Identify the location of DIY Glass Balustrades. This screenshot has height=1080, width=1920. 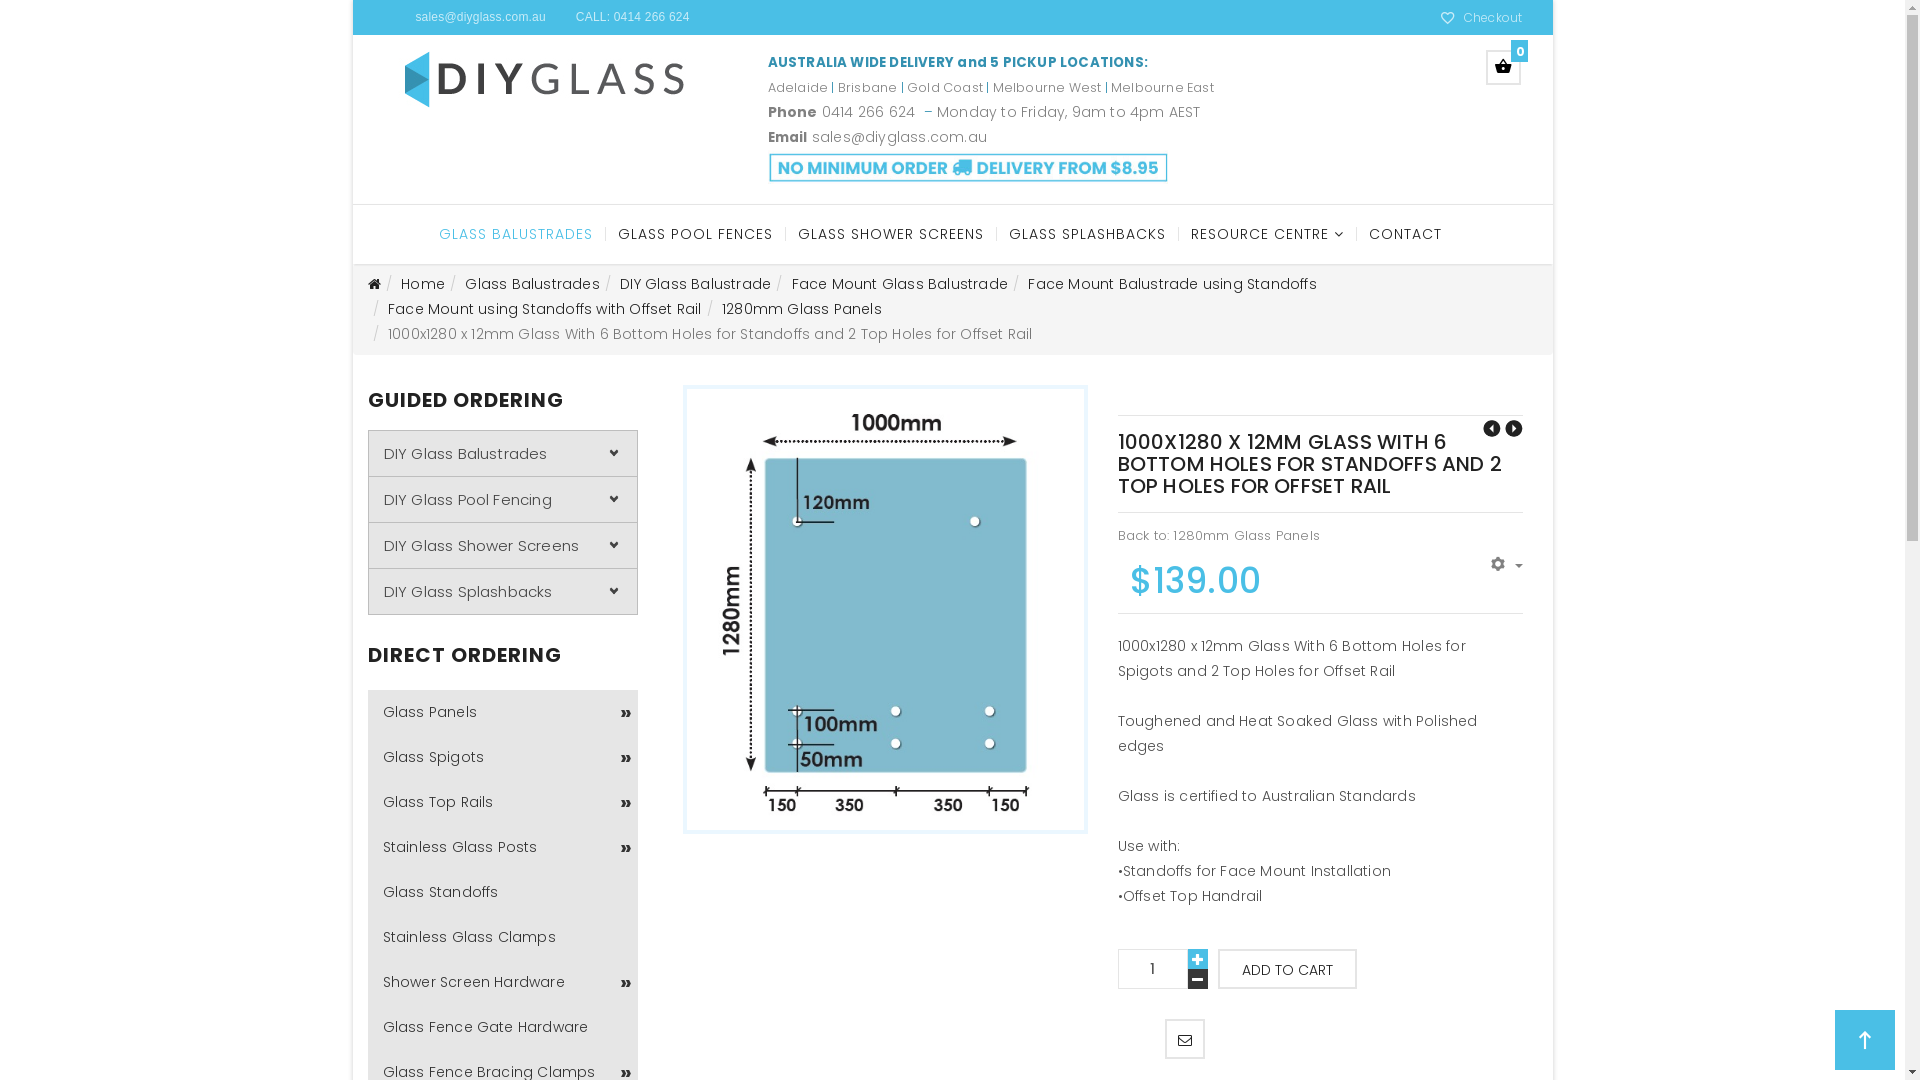
(503, 453).